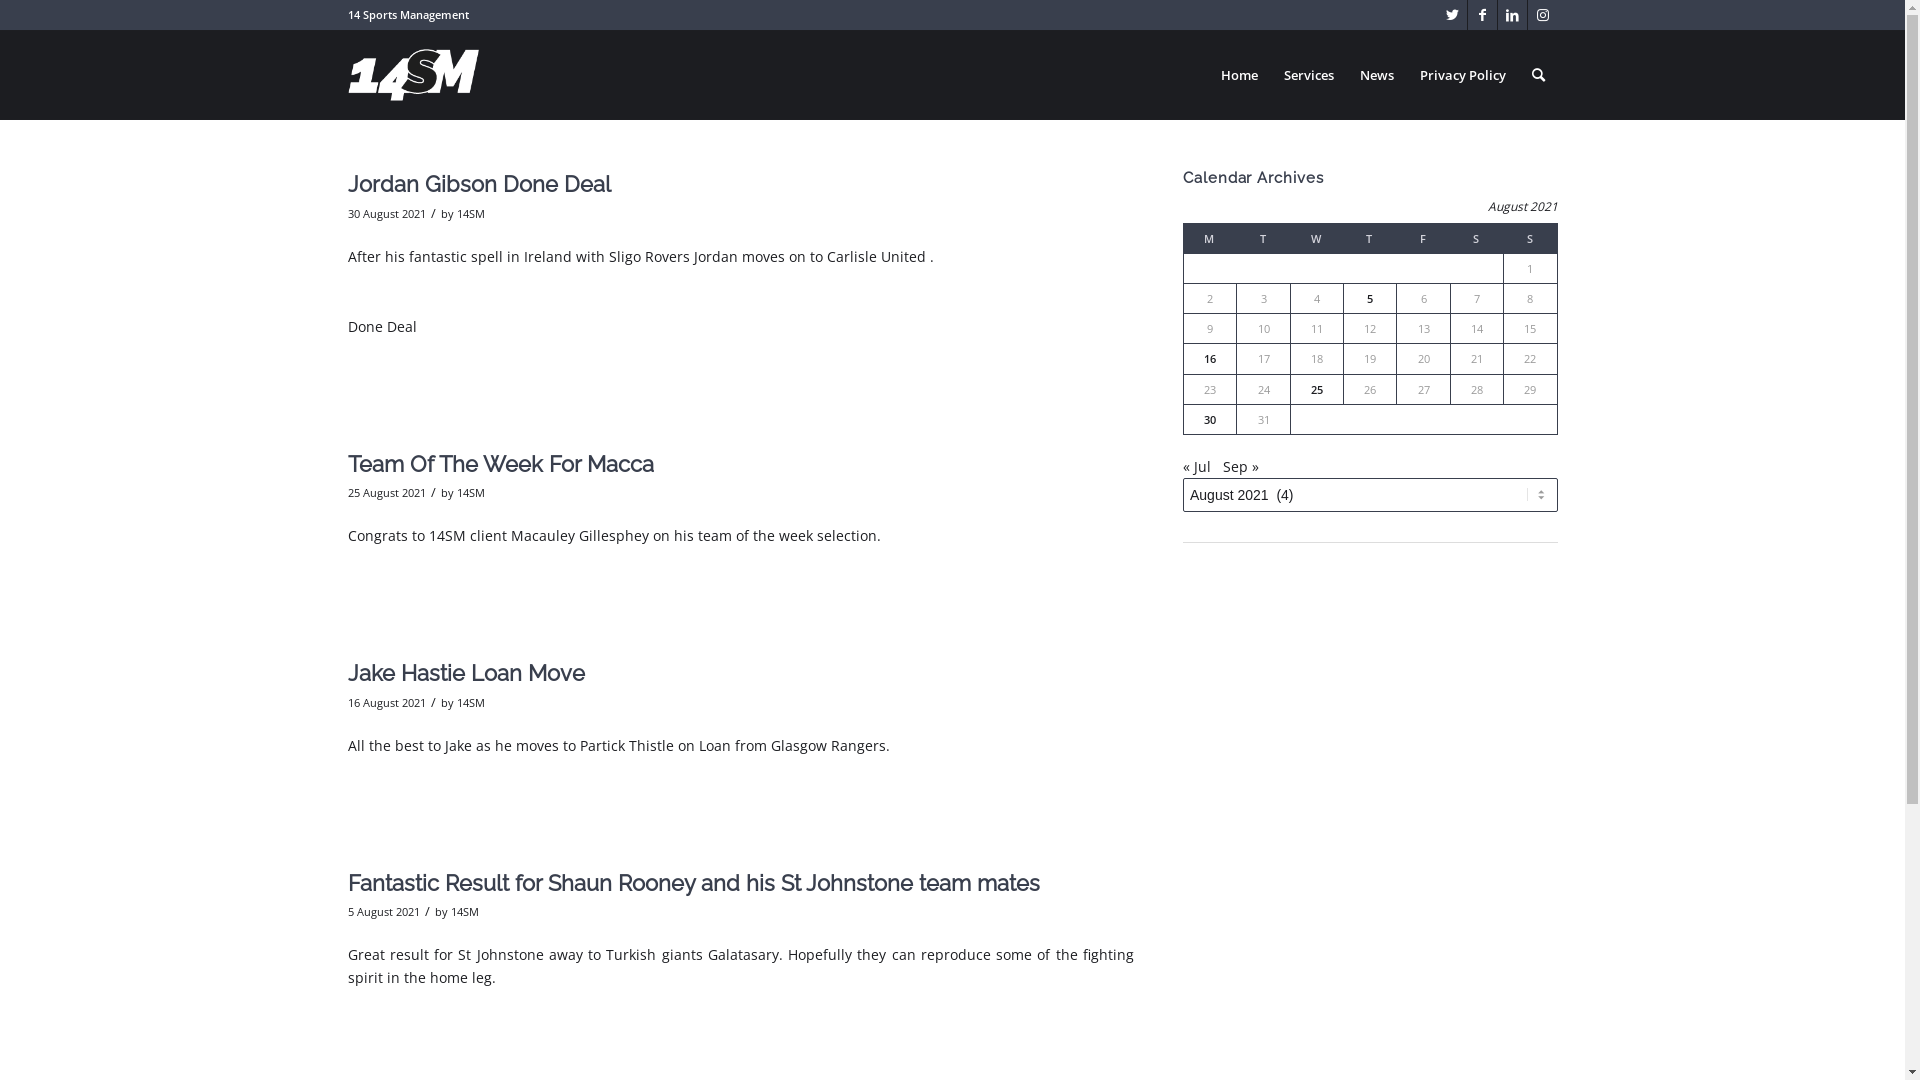 The width and height of the screenshot is (1920, 1080). What do you see at coordinates (480, 184) in the screenshot?
I see `Jordan Gibson Done Deal` at bounding box center [480, 184].